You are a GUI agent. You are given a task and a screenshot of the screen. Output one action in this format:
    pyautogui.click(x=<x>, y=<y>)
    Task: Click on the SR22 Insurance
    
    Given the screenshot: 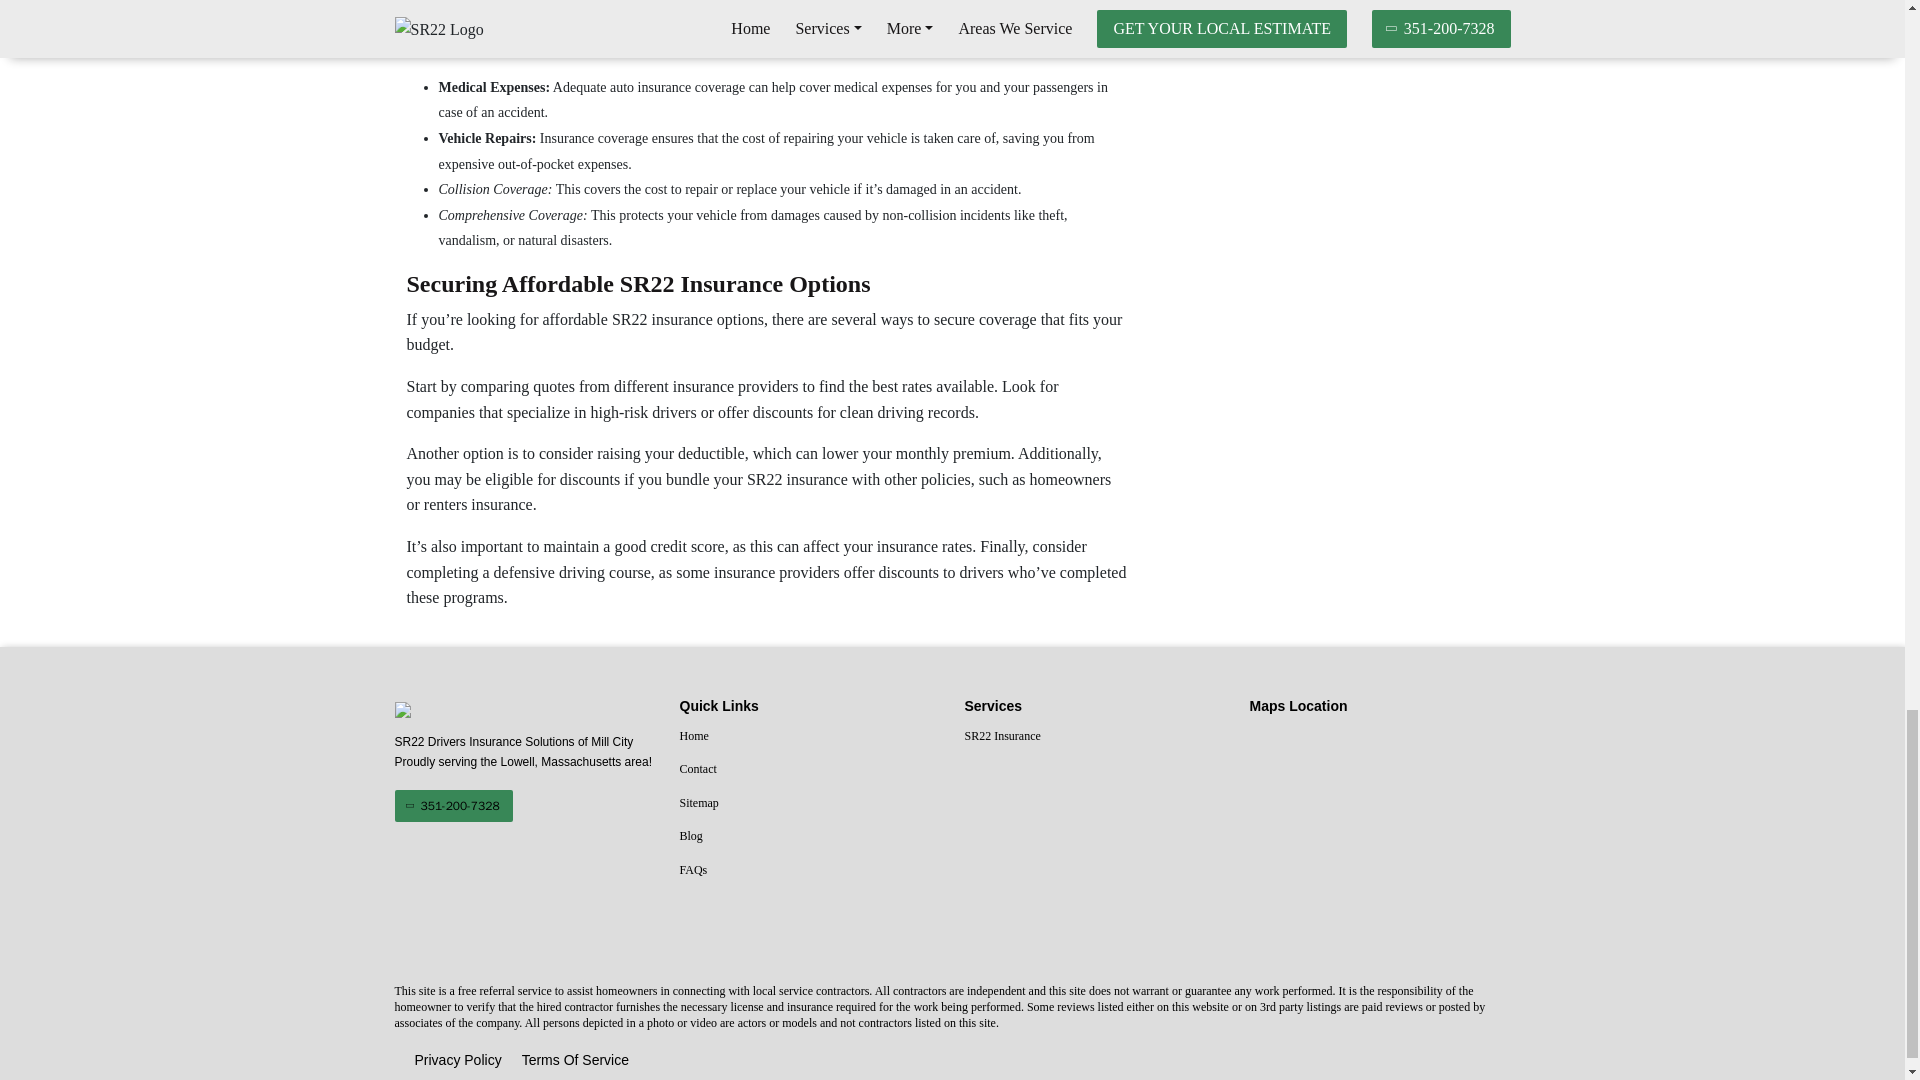 What is the action you would take?
    pyautogui.click(x=1094, y=736)
    